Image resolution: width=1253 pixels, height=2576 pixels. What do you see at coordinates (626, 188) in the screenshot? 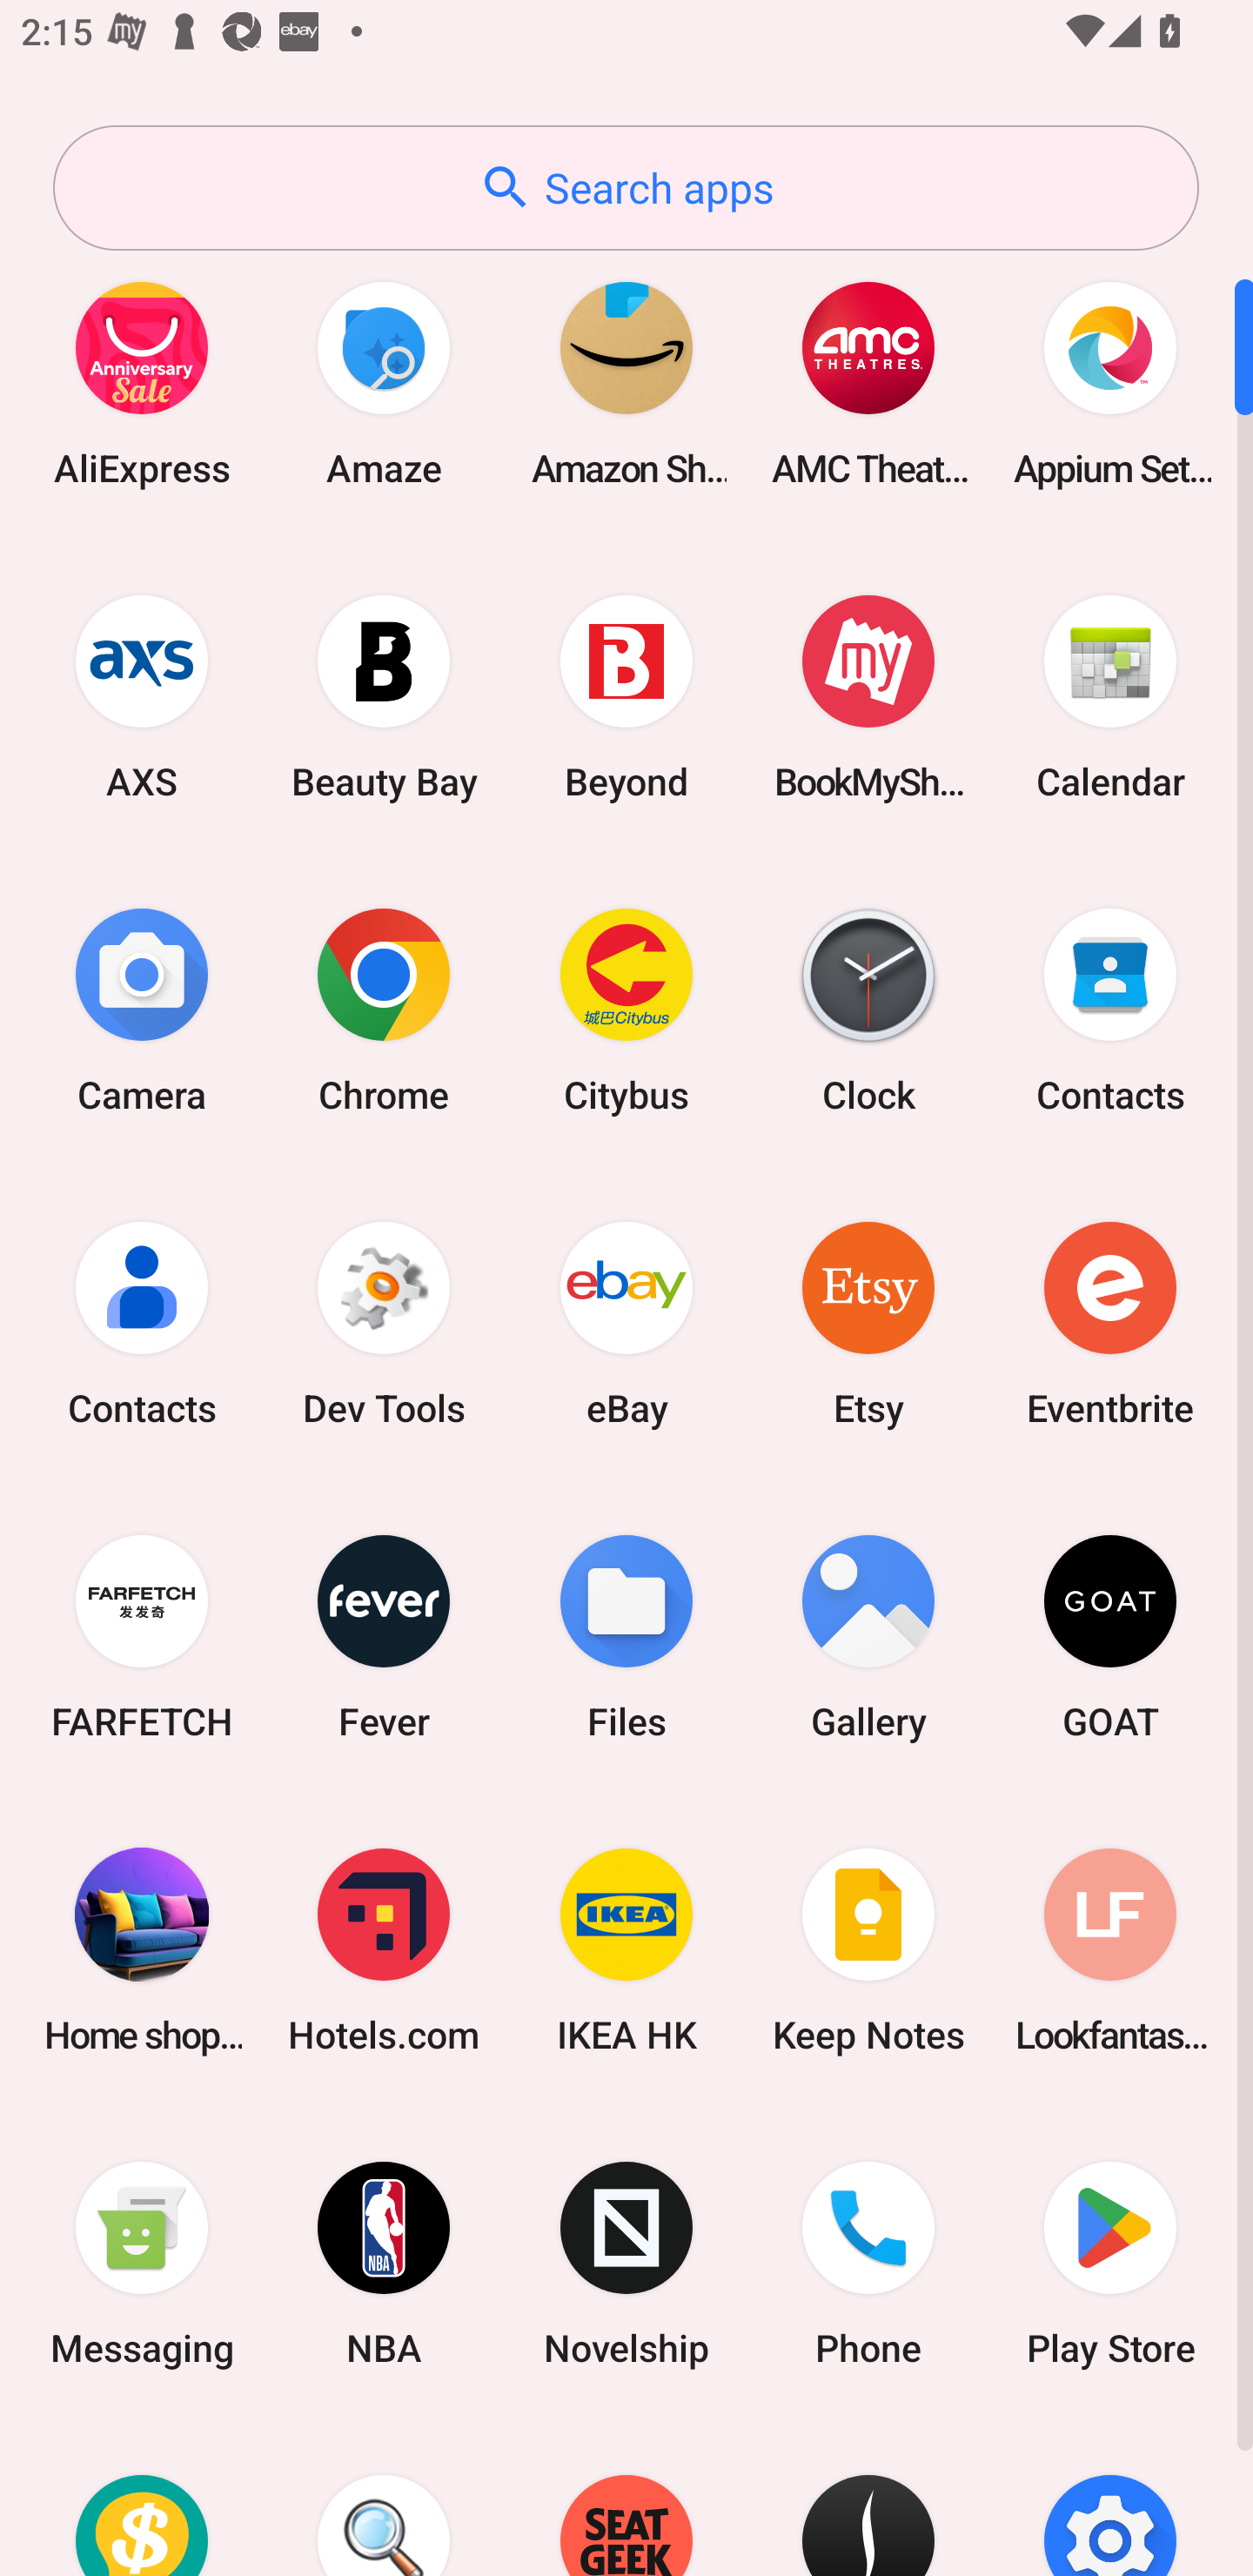
I see `  Search apps` at bounding box center [626, 188].